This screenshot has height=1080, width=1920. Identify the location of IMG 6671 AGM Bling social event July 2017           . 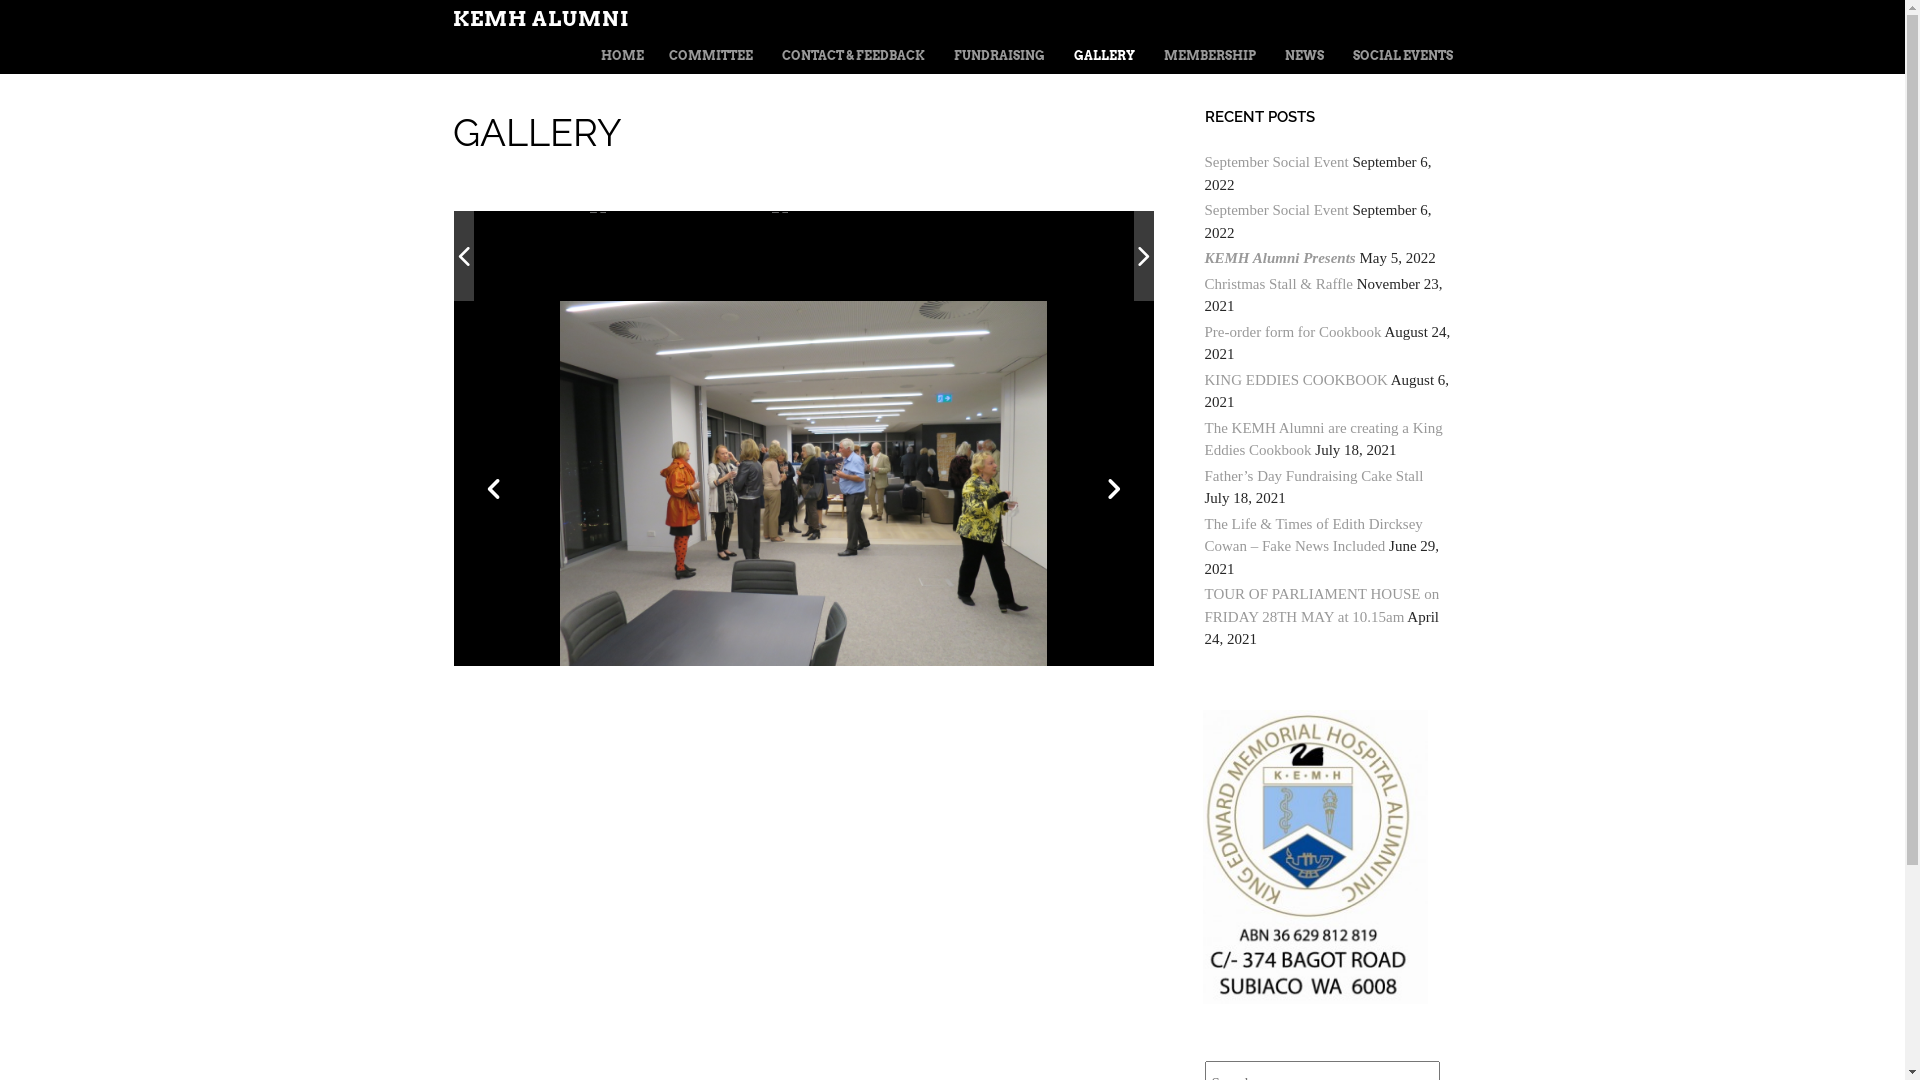
(720, 256).